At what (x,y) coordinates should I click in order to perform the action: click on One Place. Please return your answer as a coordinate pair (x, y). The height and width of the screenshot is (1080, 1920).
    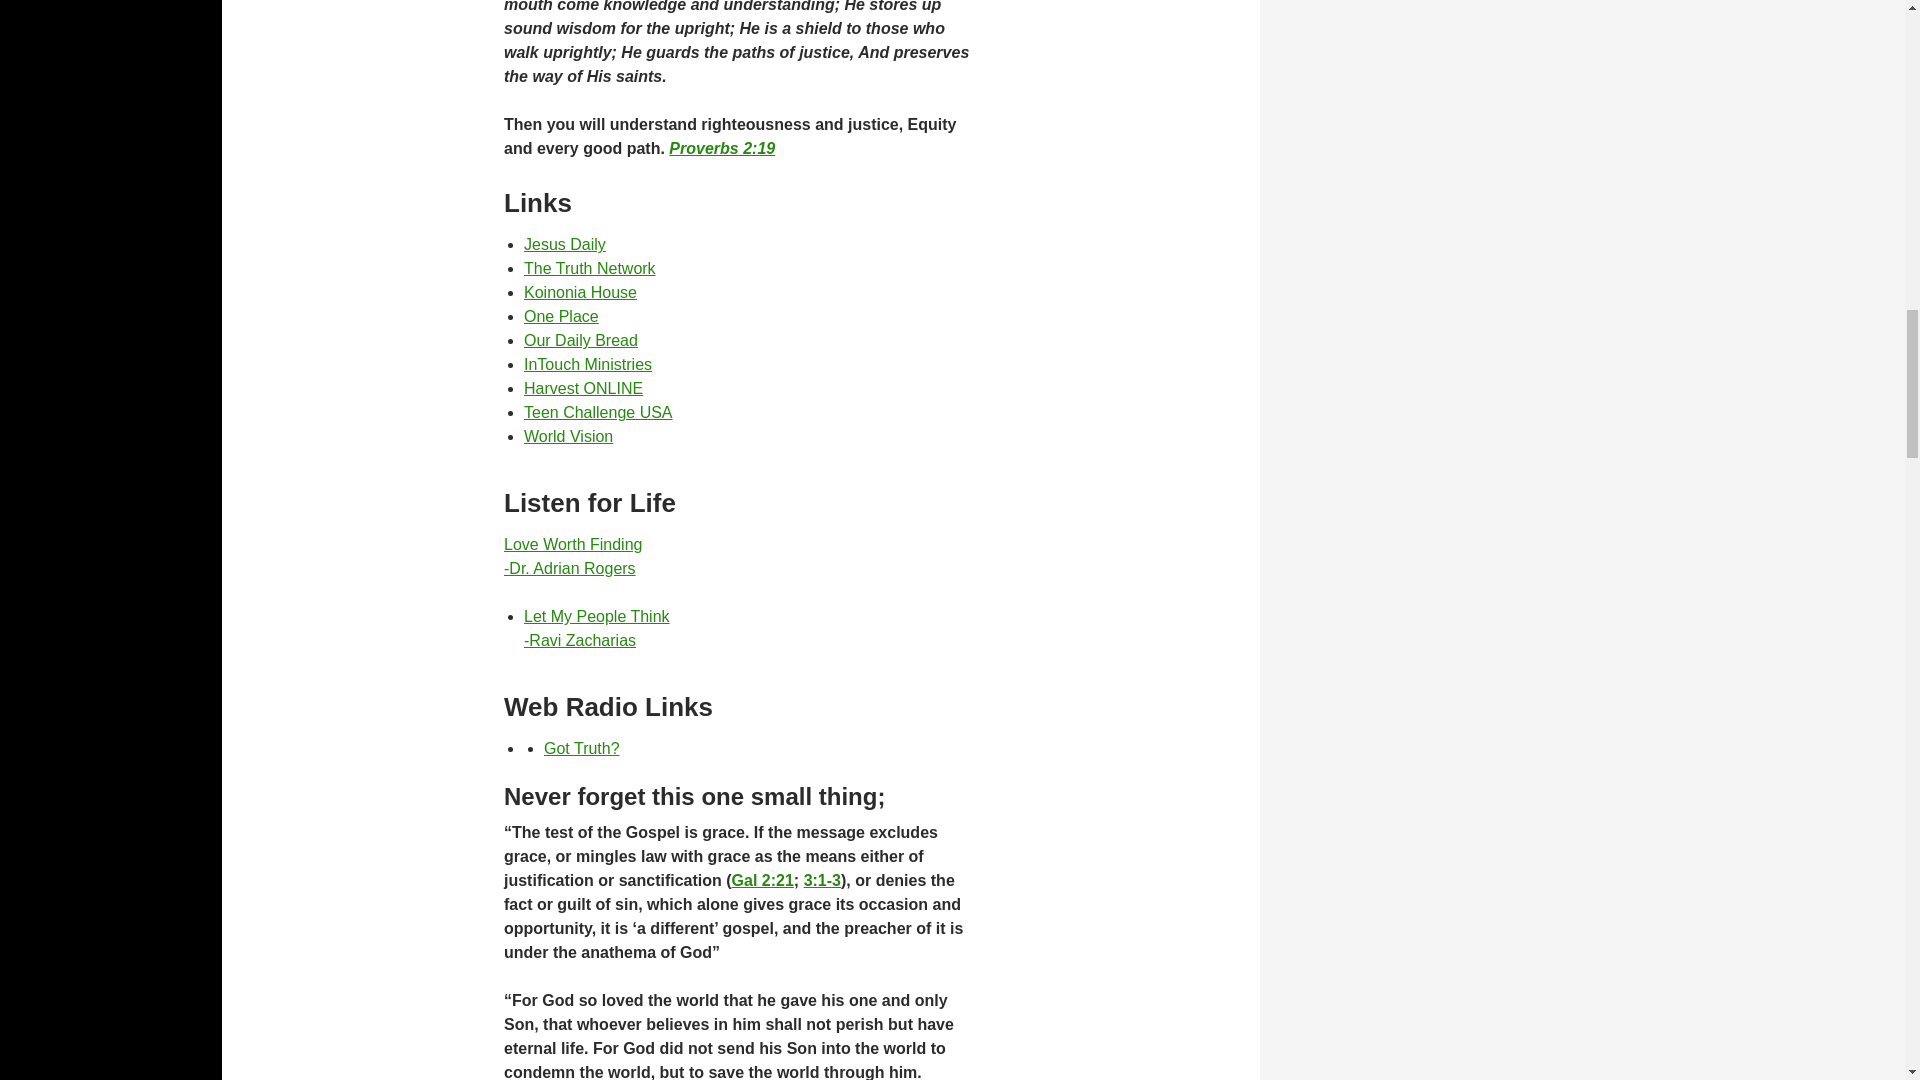
    Looking at the image, I should click on (562, 316).